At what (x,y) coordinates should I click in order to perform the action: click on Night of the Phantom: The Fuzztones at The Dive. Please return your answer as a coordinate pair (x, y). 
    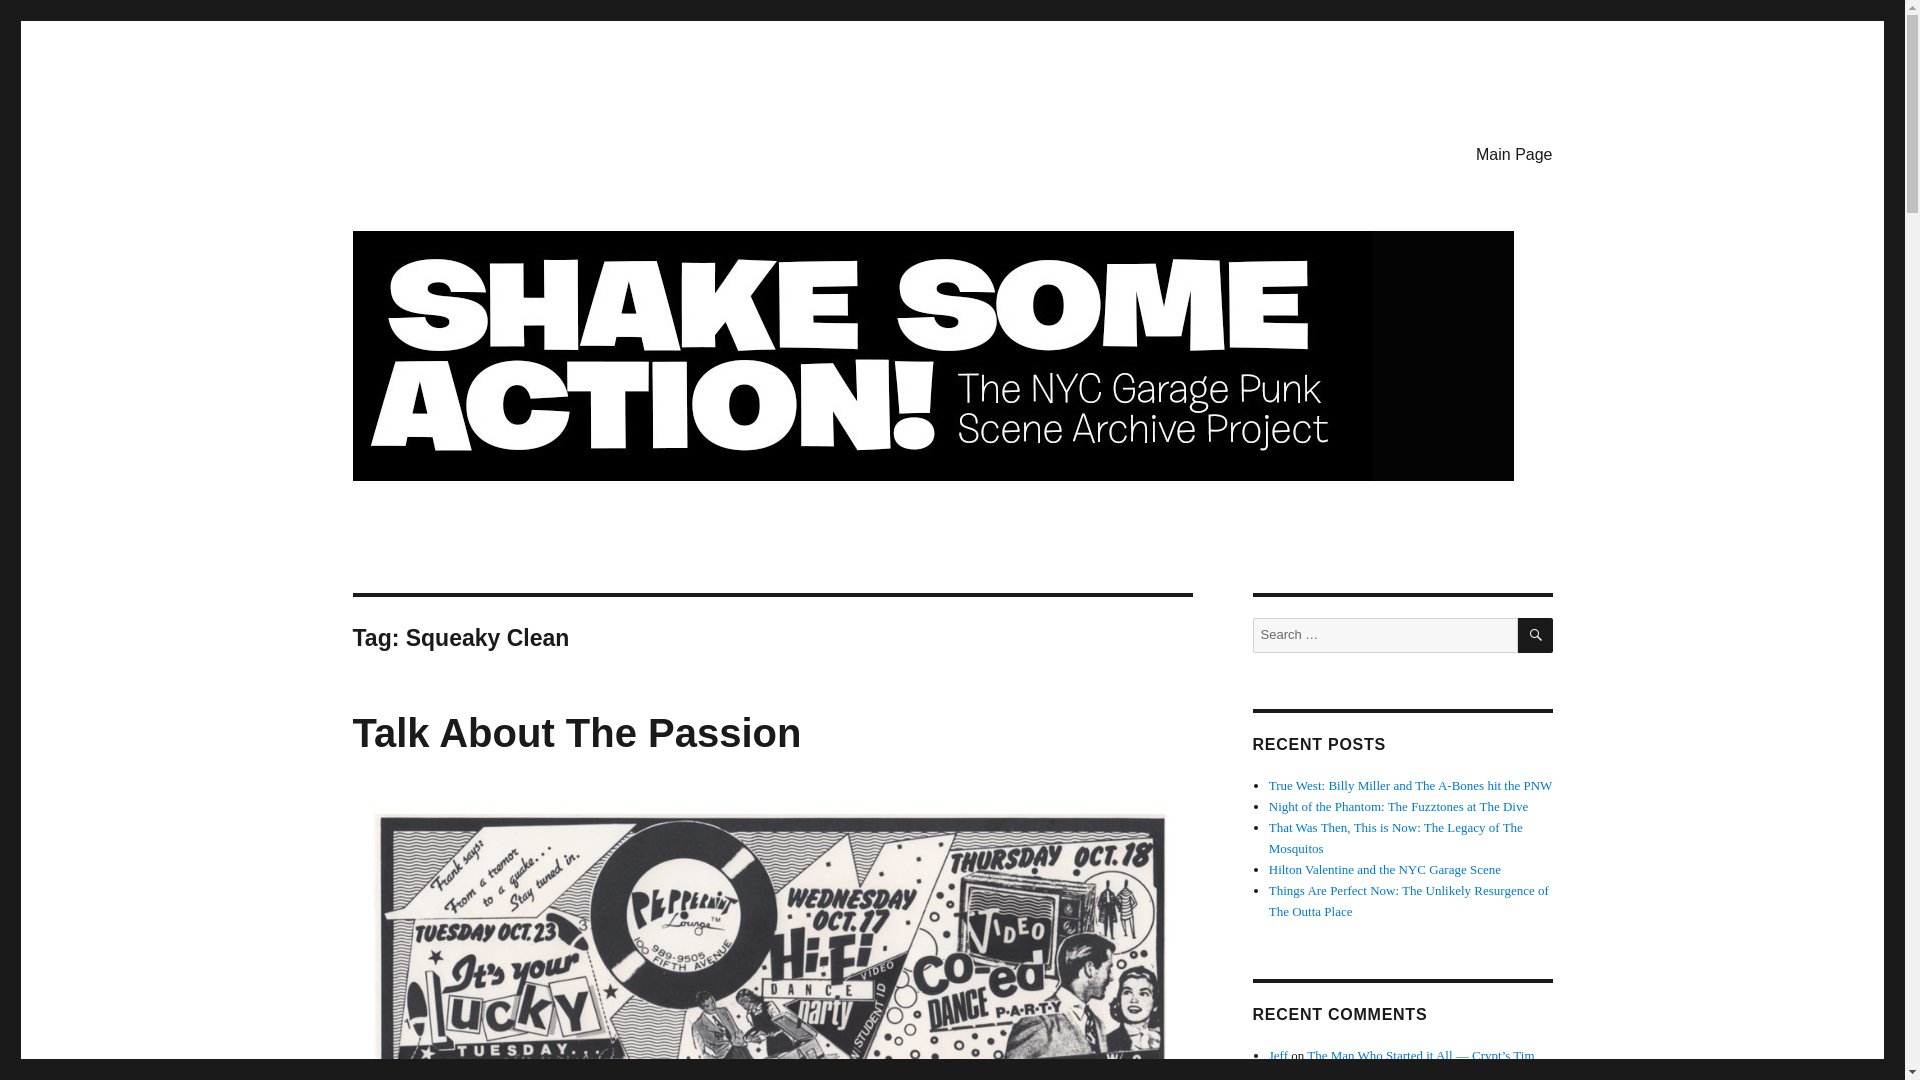
    Looking at the image, I should click on (1398, 806).